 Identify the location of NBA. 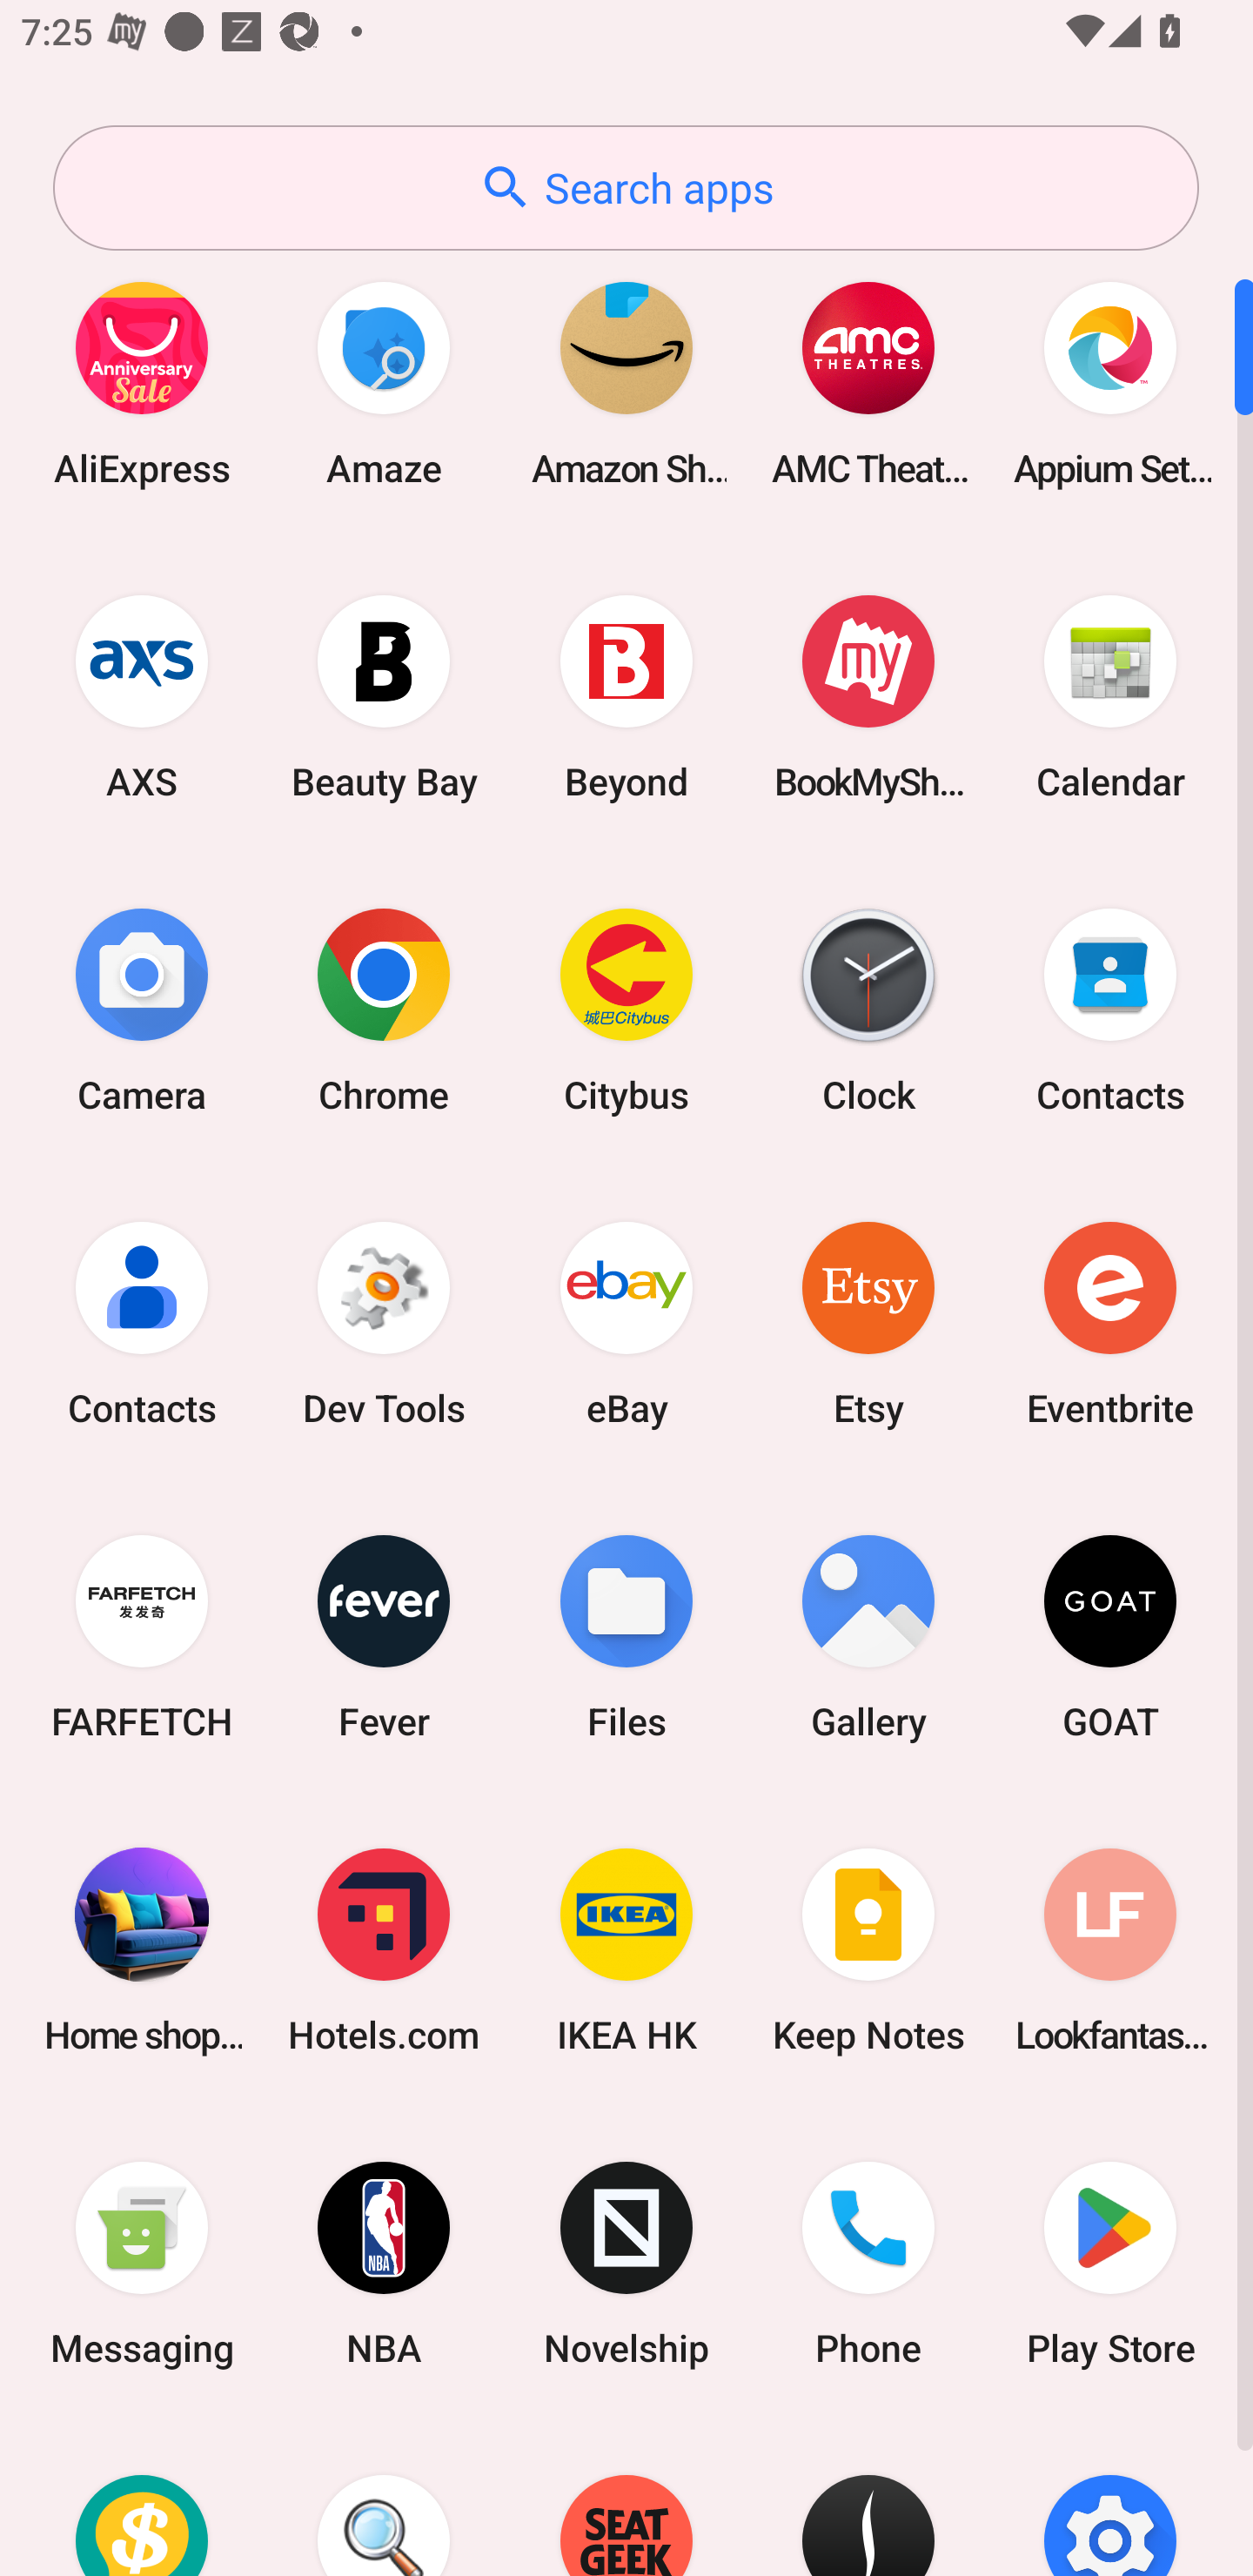
(384, 2264).